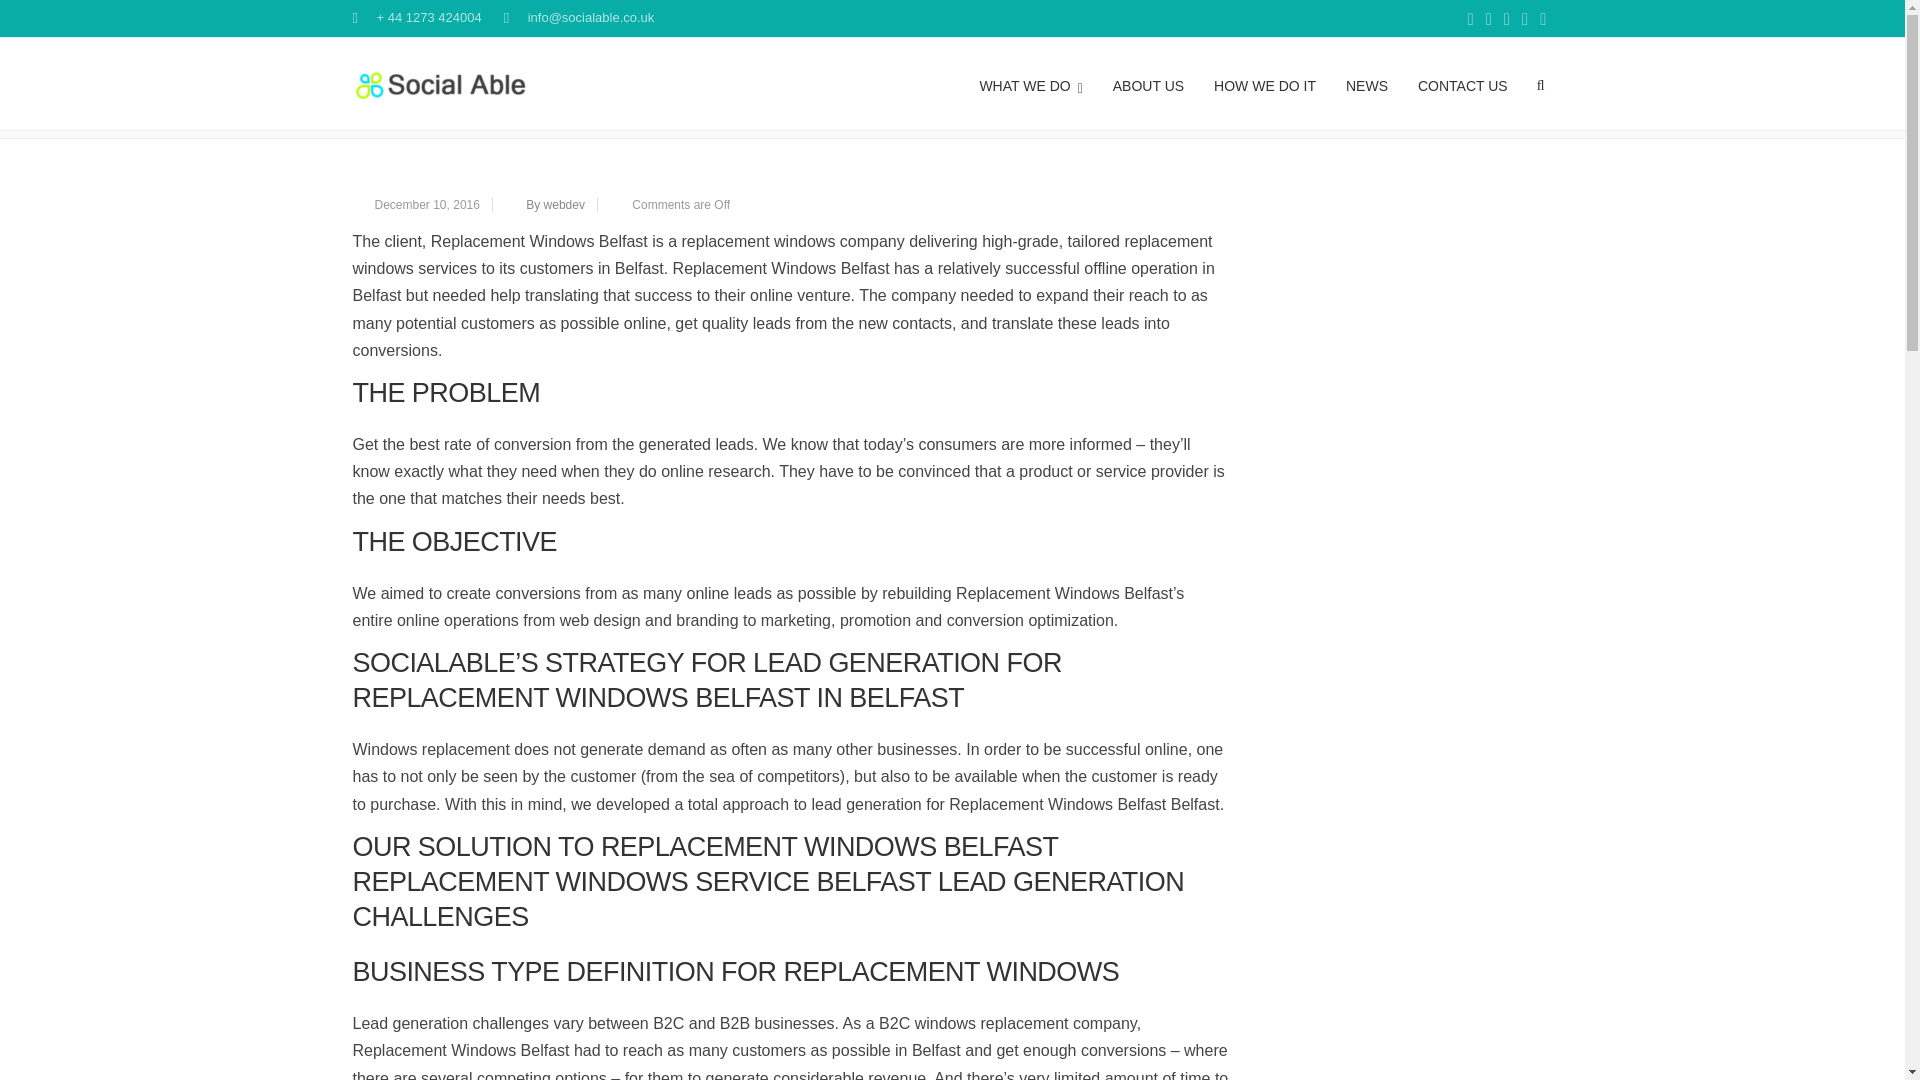  What do you see at coordinates (1542, 20) in the screenshot?
I see `Instagram` at bounding box center [1542, 20].